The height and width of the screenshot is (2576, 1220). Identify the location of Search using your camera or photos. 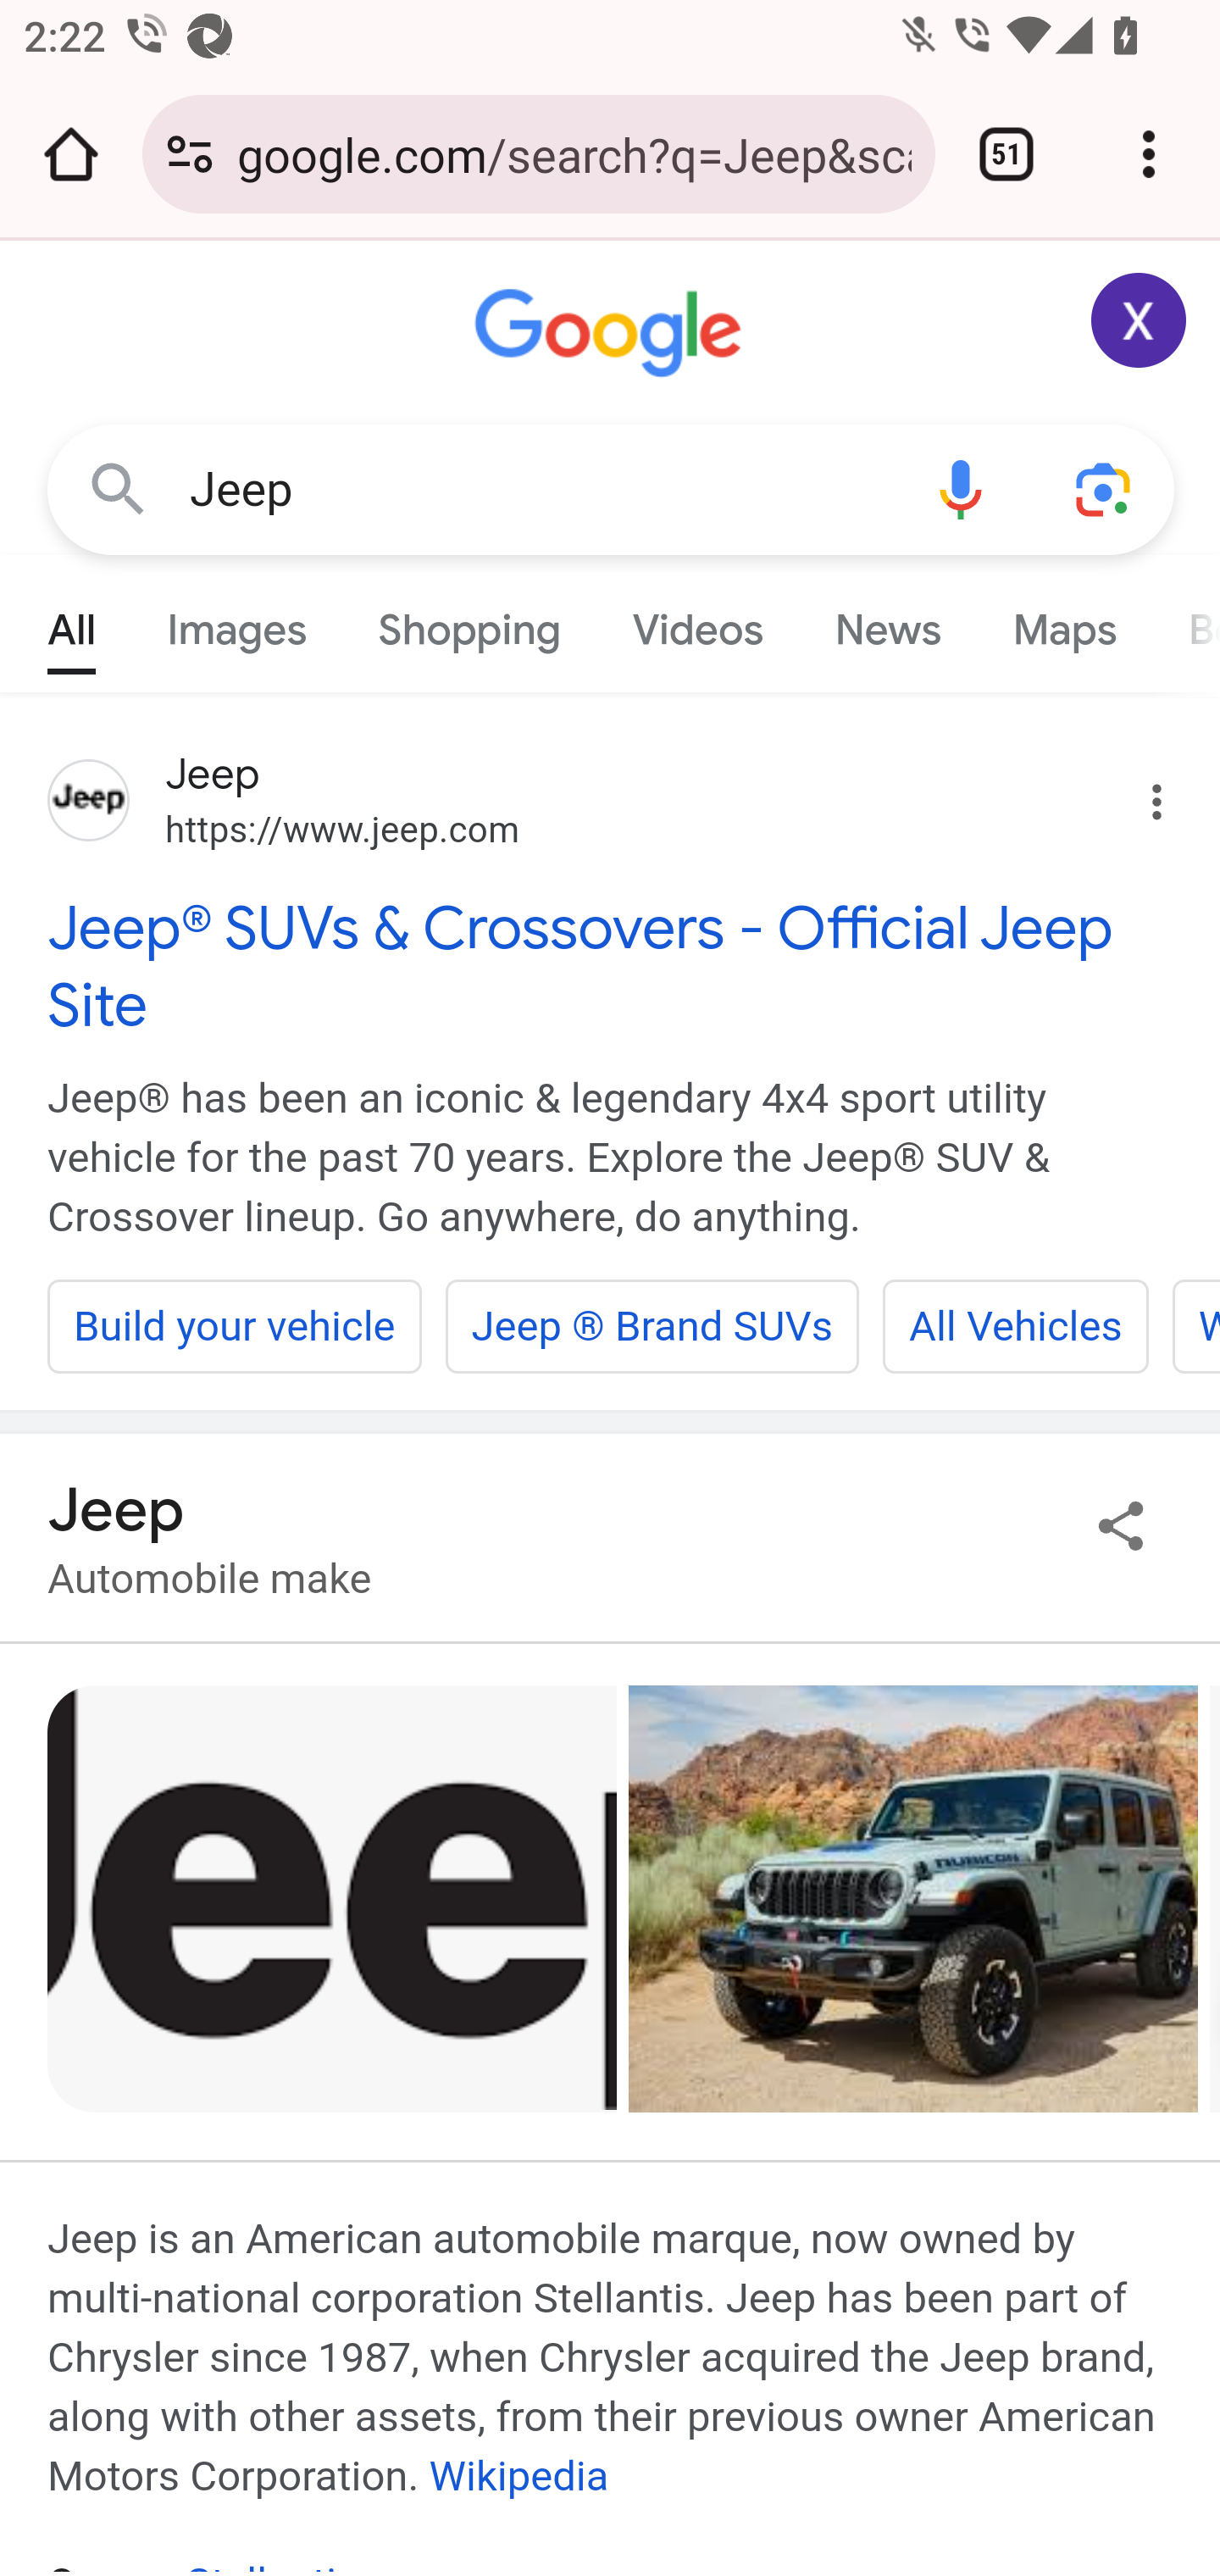
(1105, 488).